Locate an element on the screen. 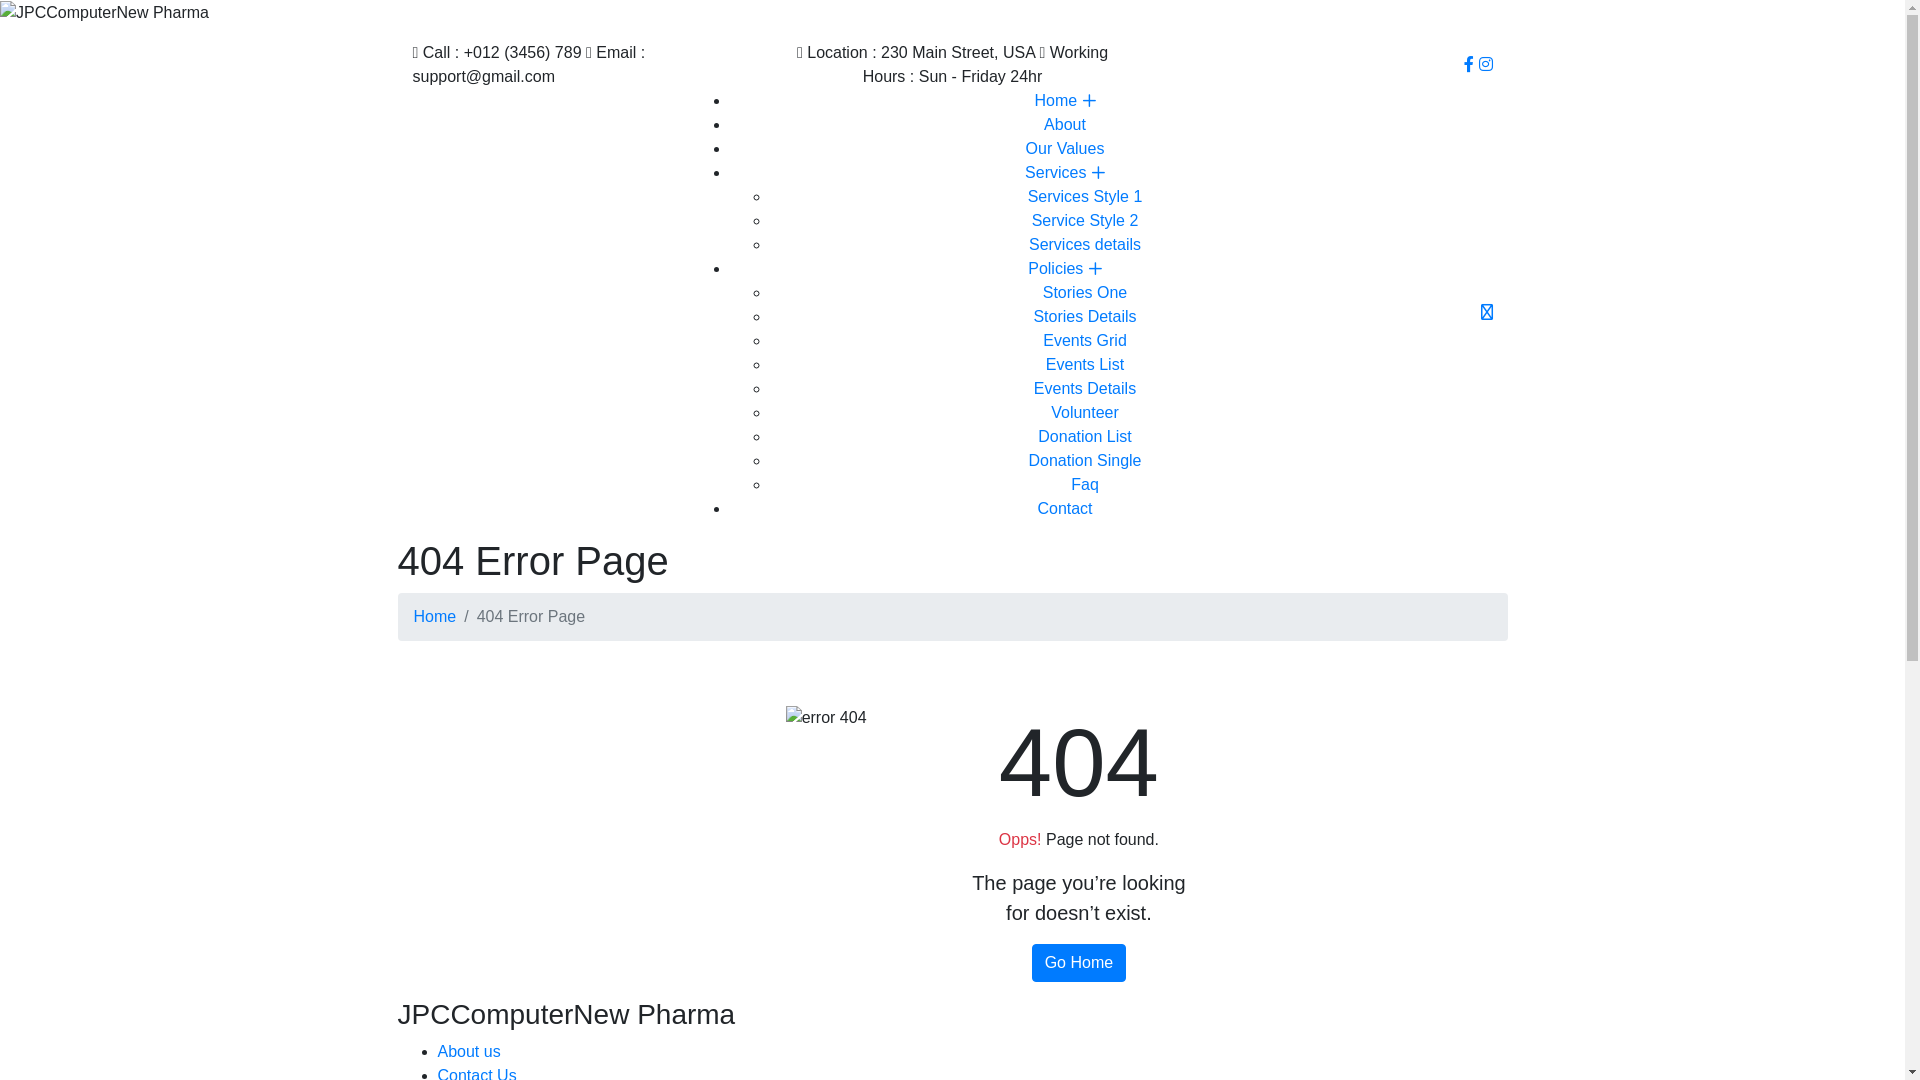  Service Style 2 is located at coordinates (1086, 220).